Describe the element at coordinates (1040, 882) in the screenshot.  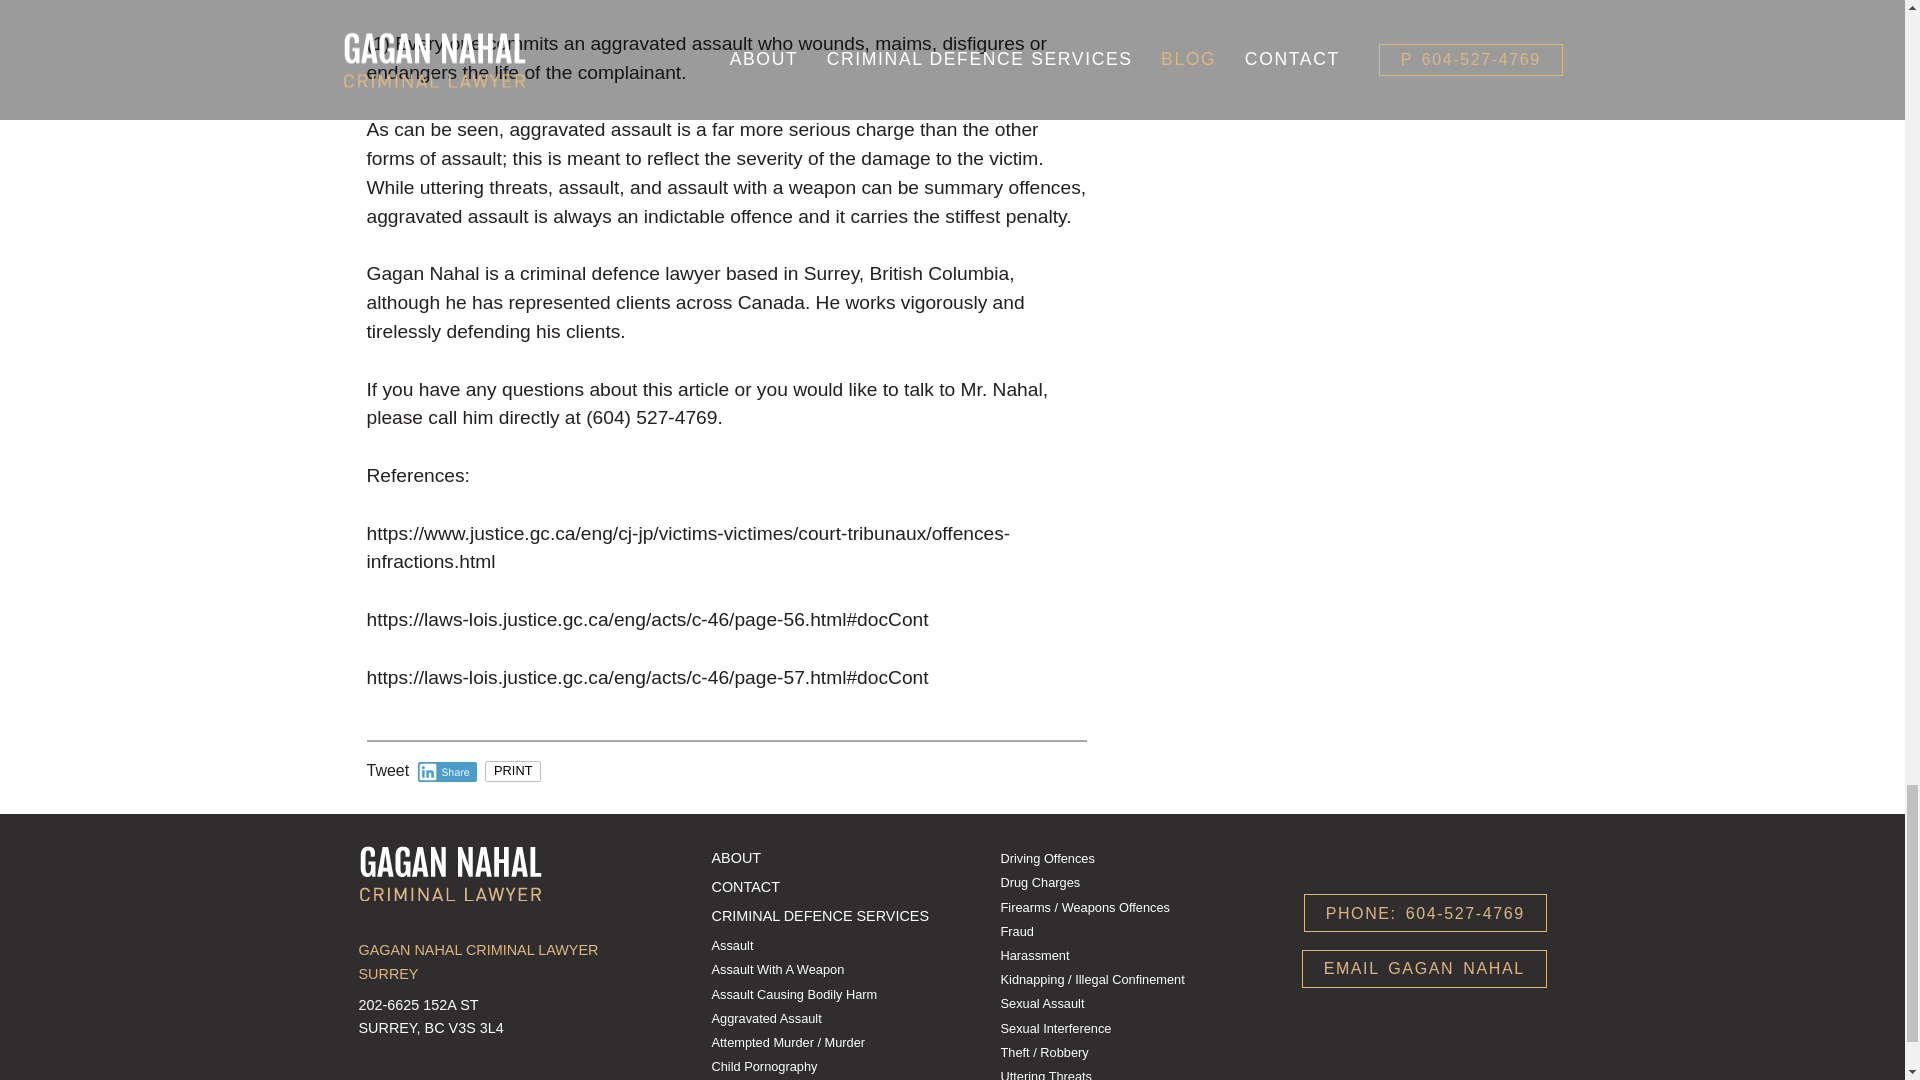
I see `Drug Charges` at that location.